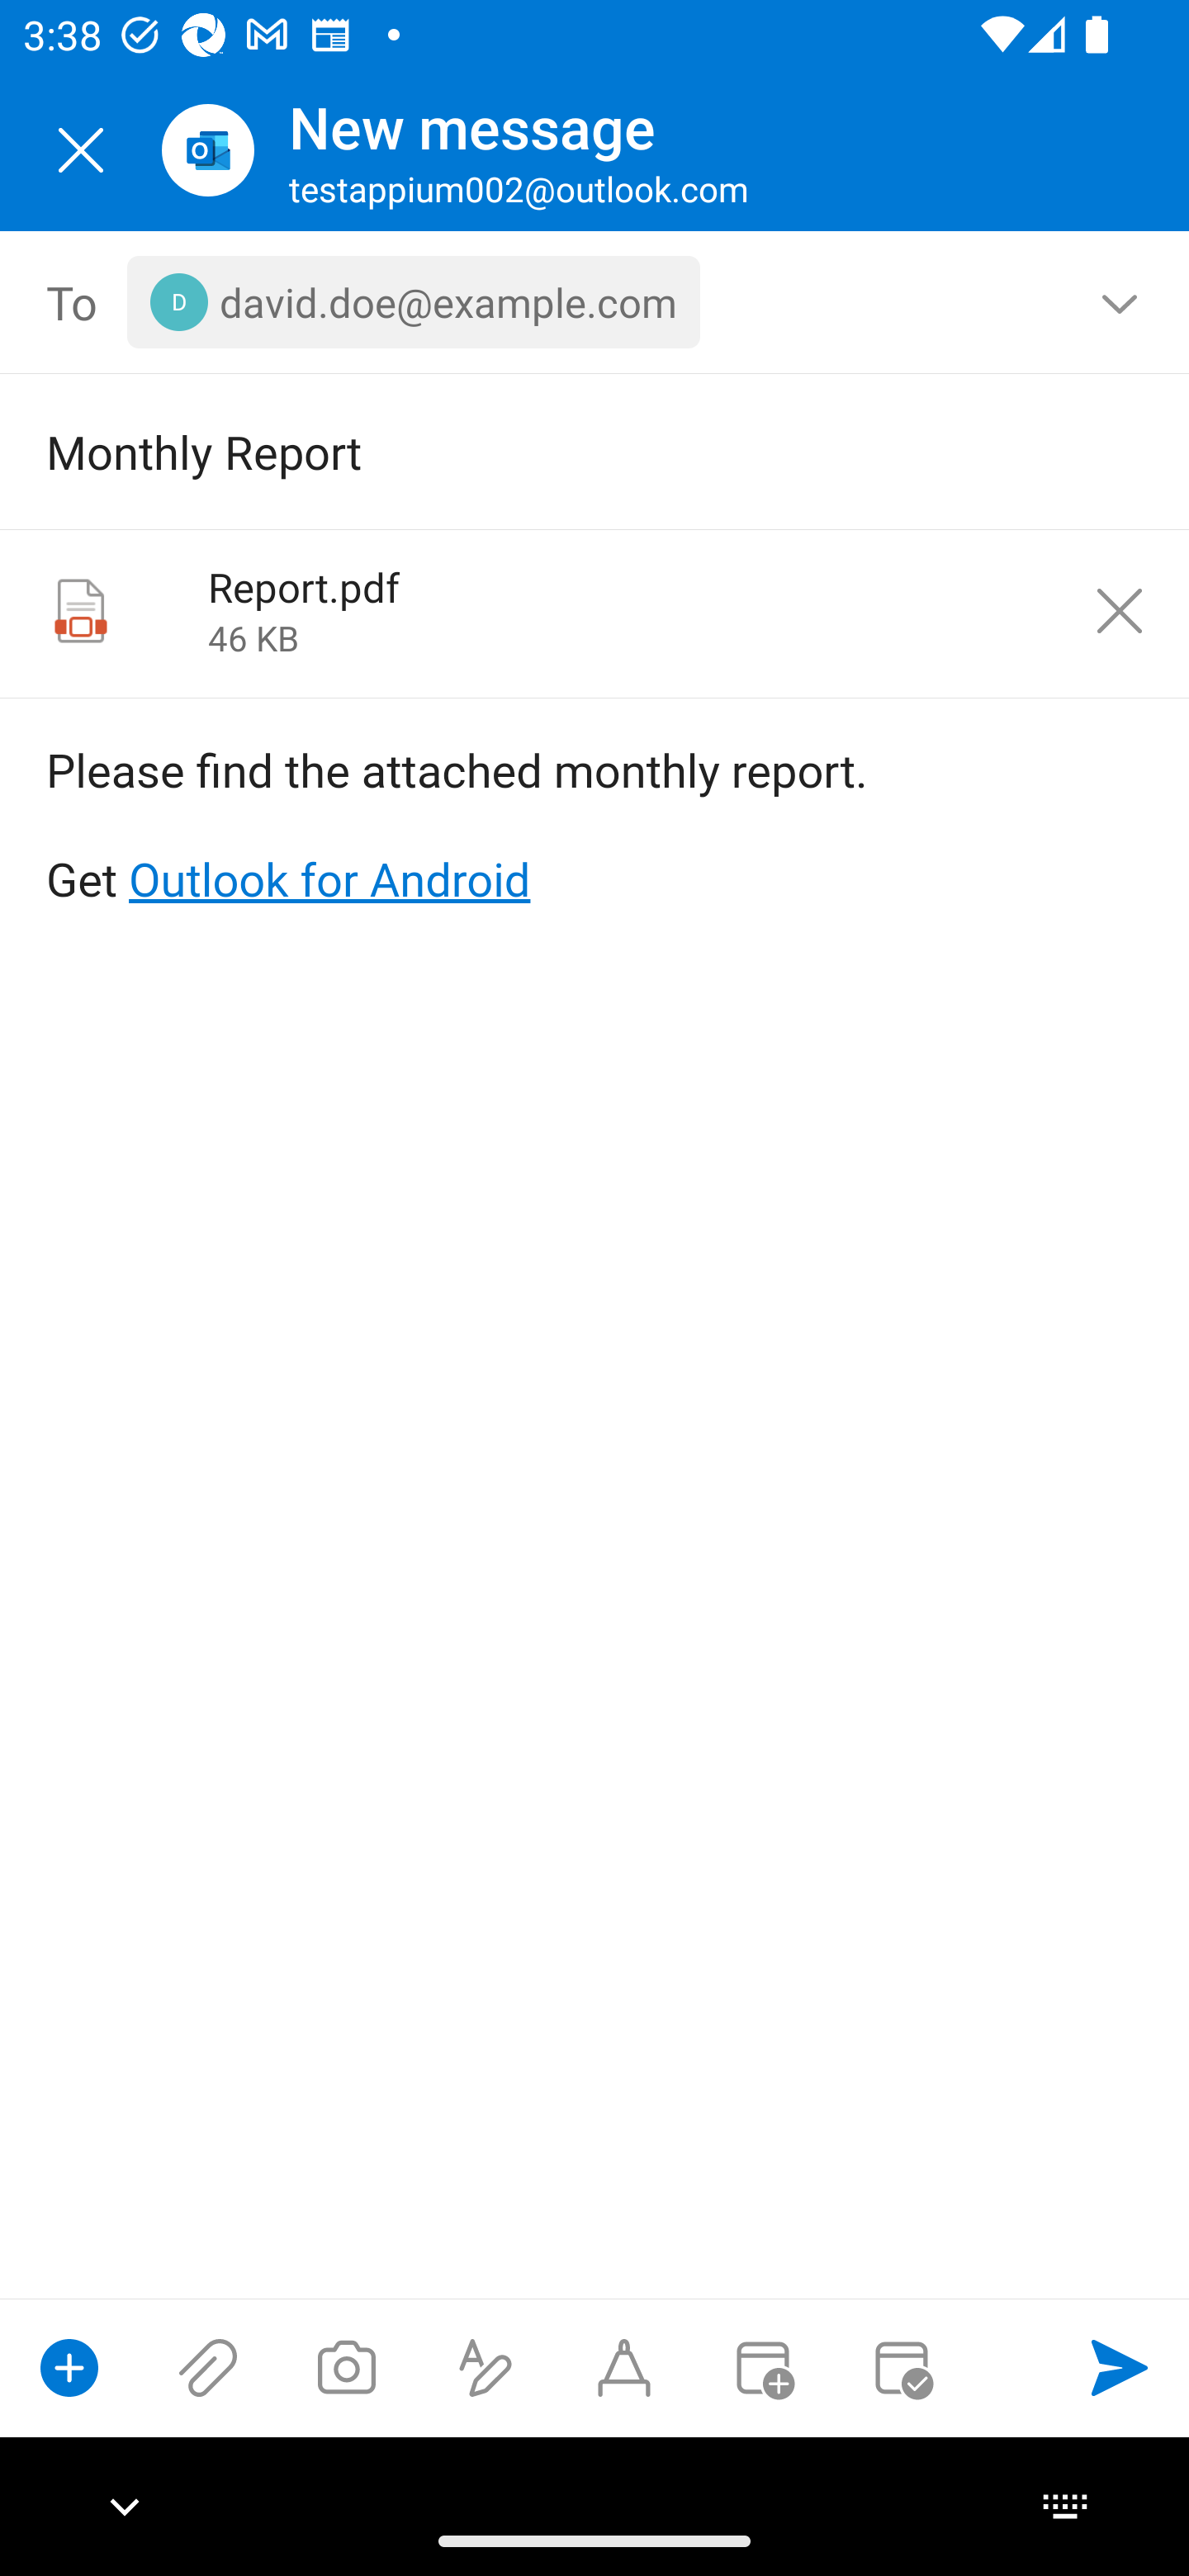  I want to click on Show formatting options, so click(486, 2367).